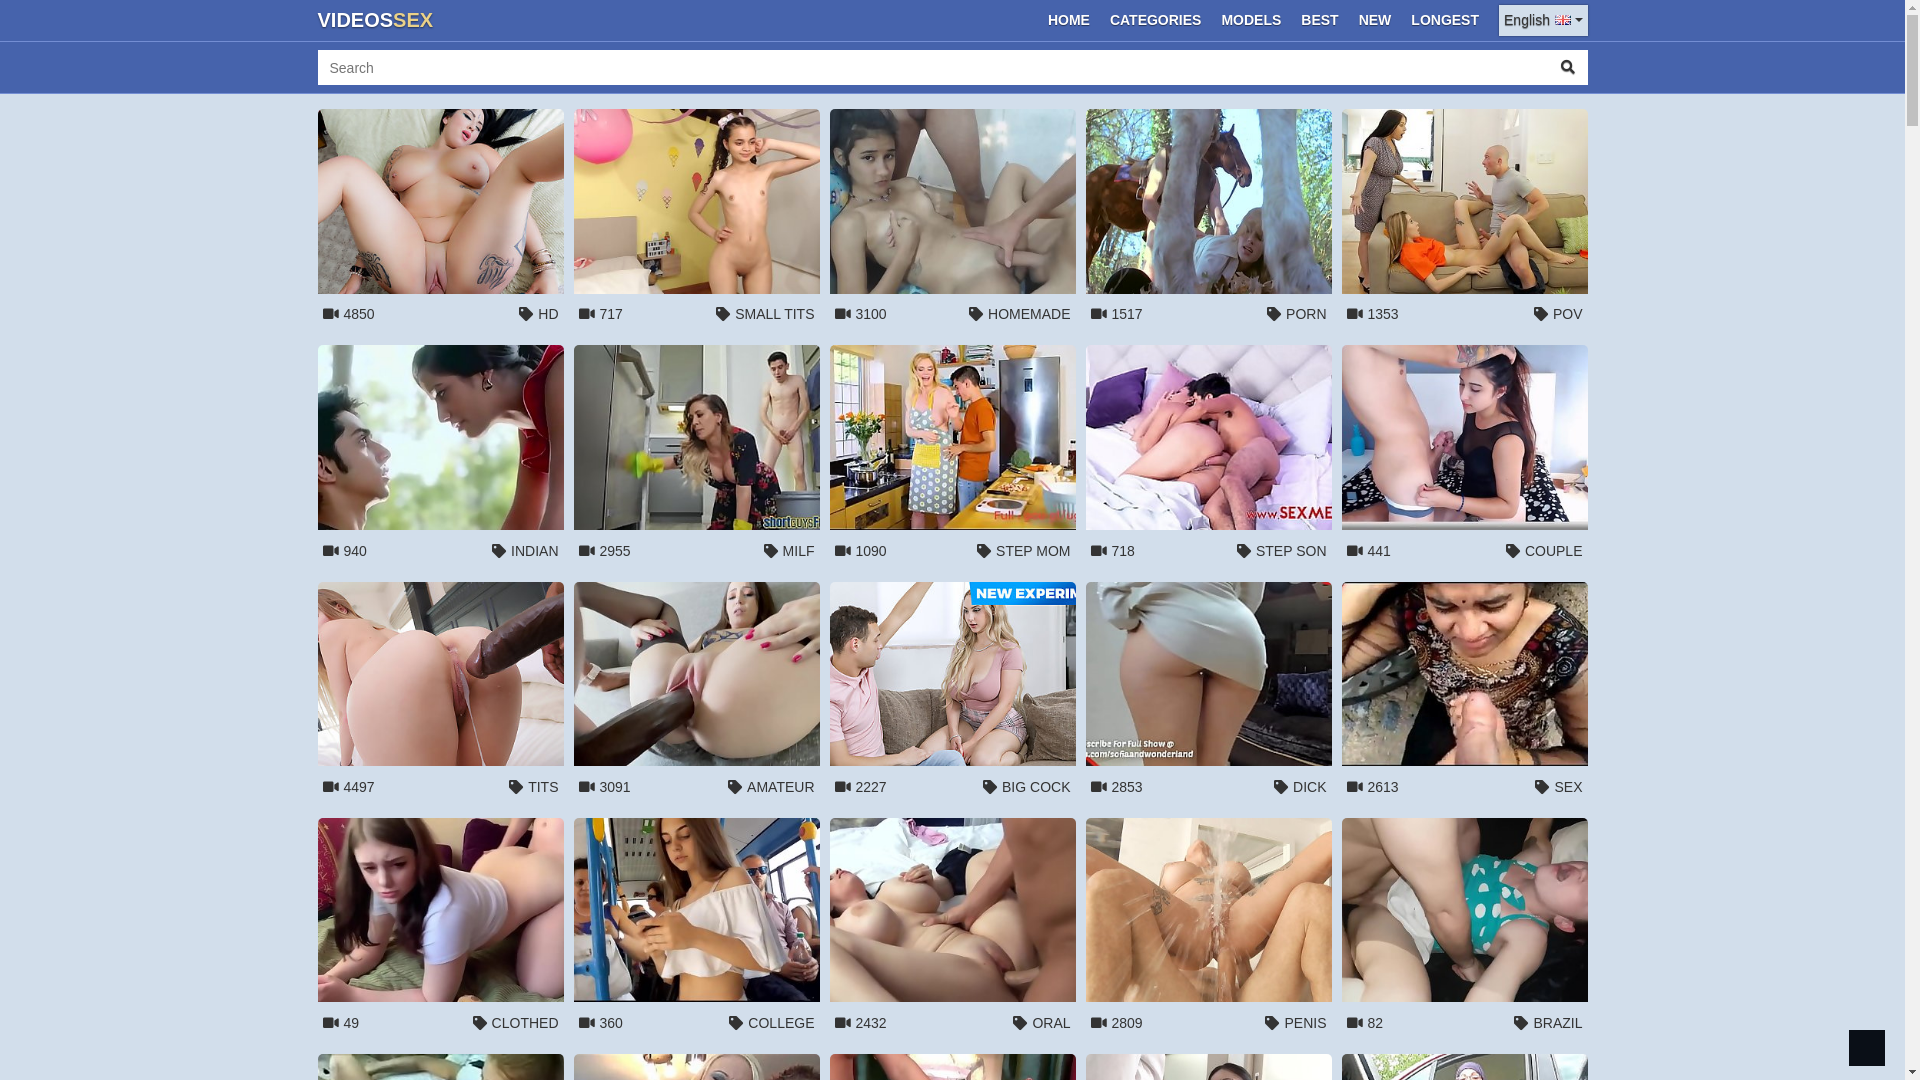  I want to click on LONGEST, so click(1445, 20).